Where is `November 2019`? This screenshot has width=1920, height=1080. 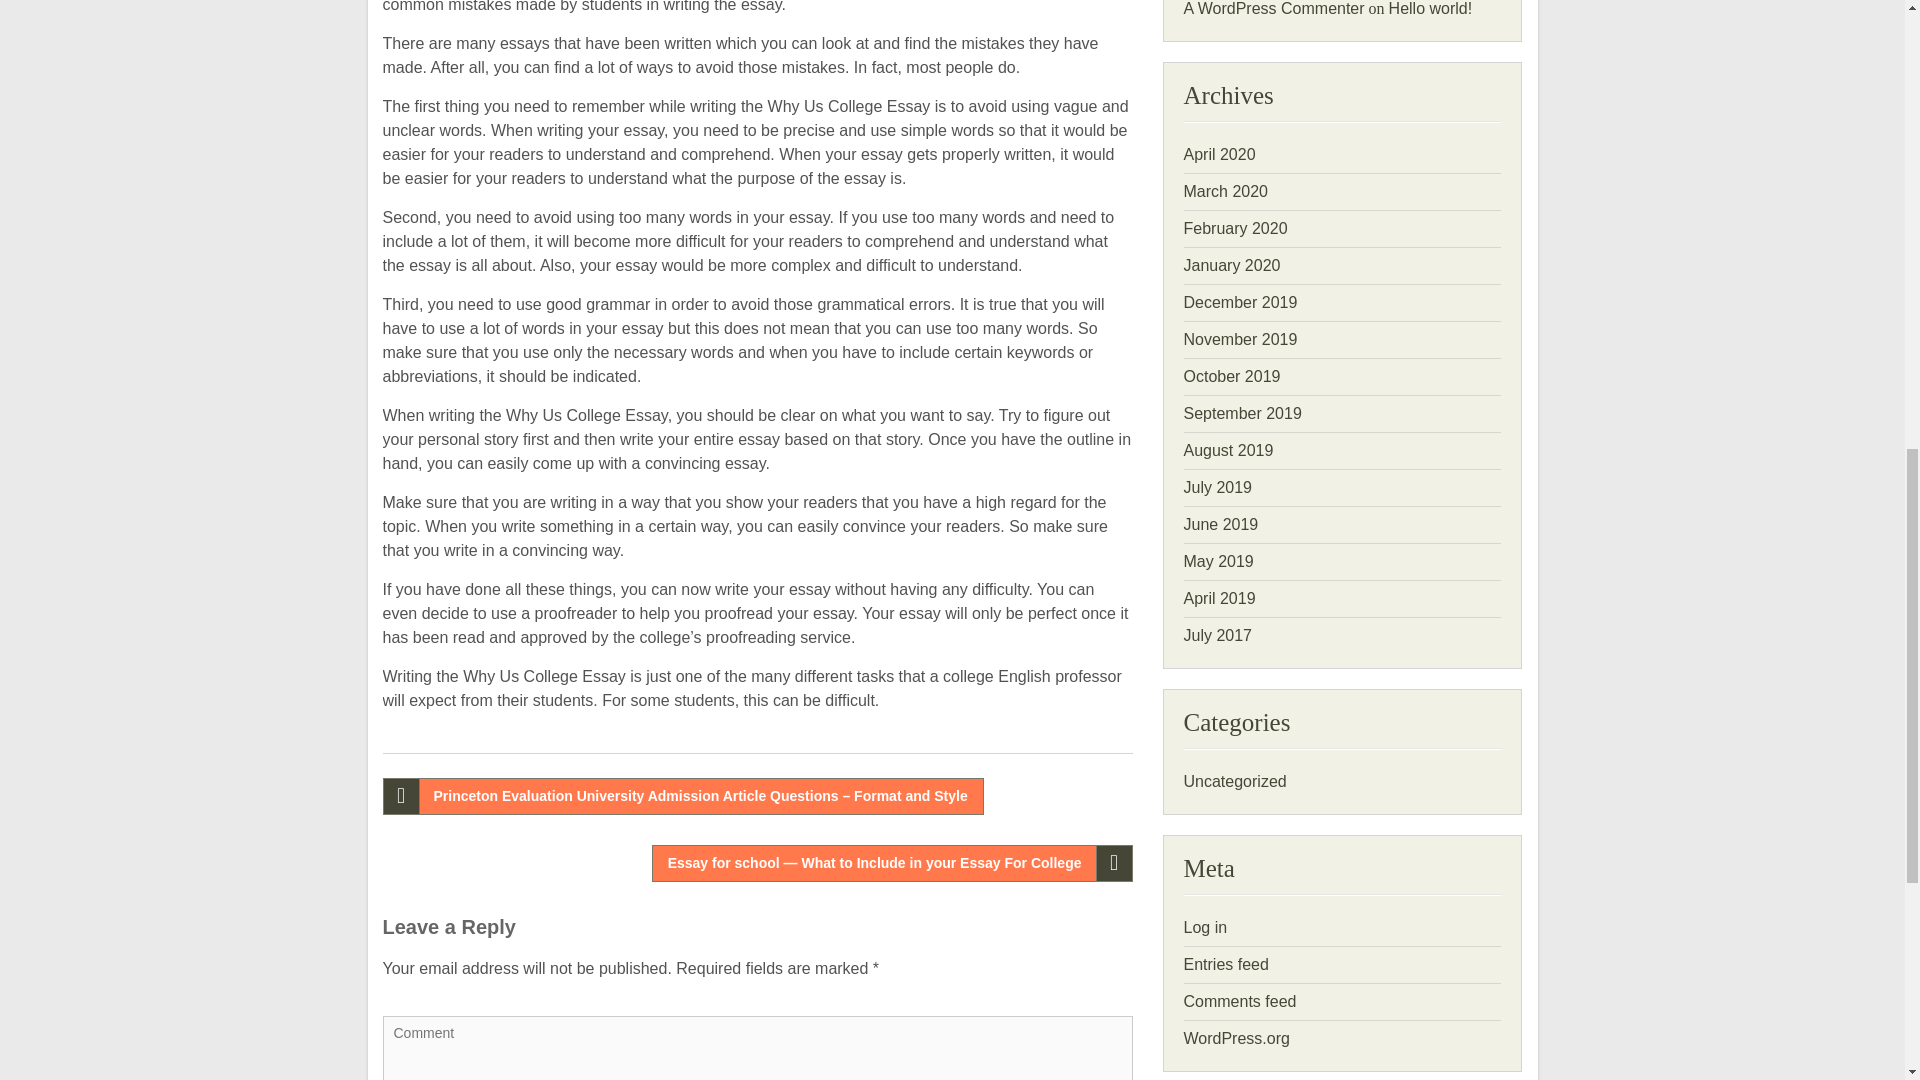
November 2019 is located at coordinates (1240, 338).